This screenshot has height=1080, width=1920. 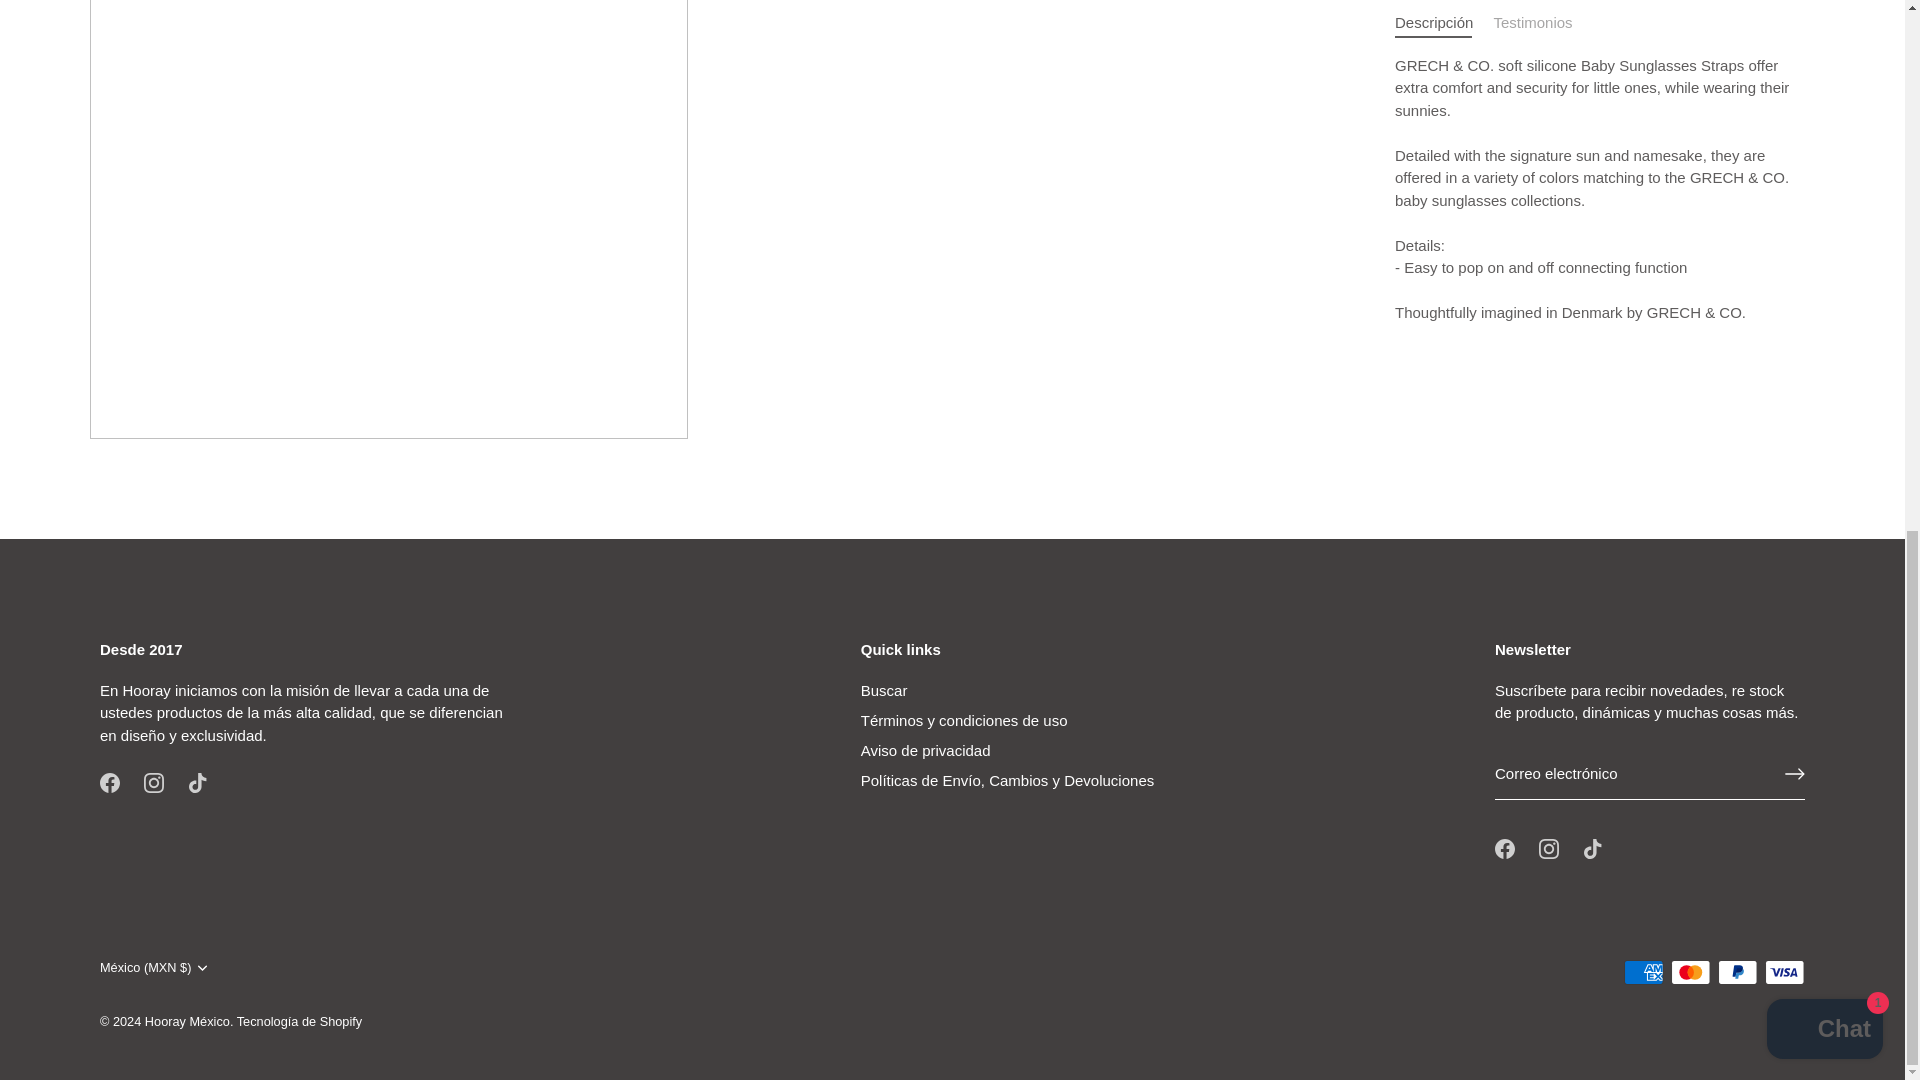 I want to click on PayPal, so click(x=1737, y=972).